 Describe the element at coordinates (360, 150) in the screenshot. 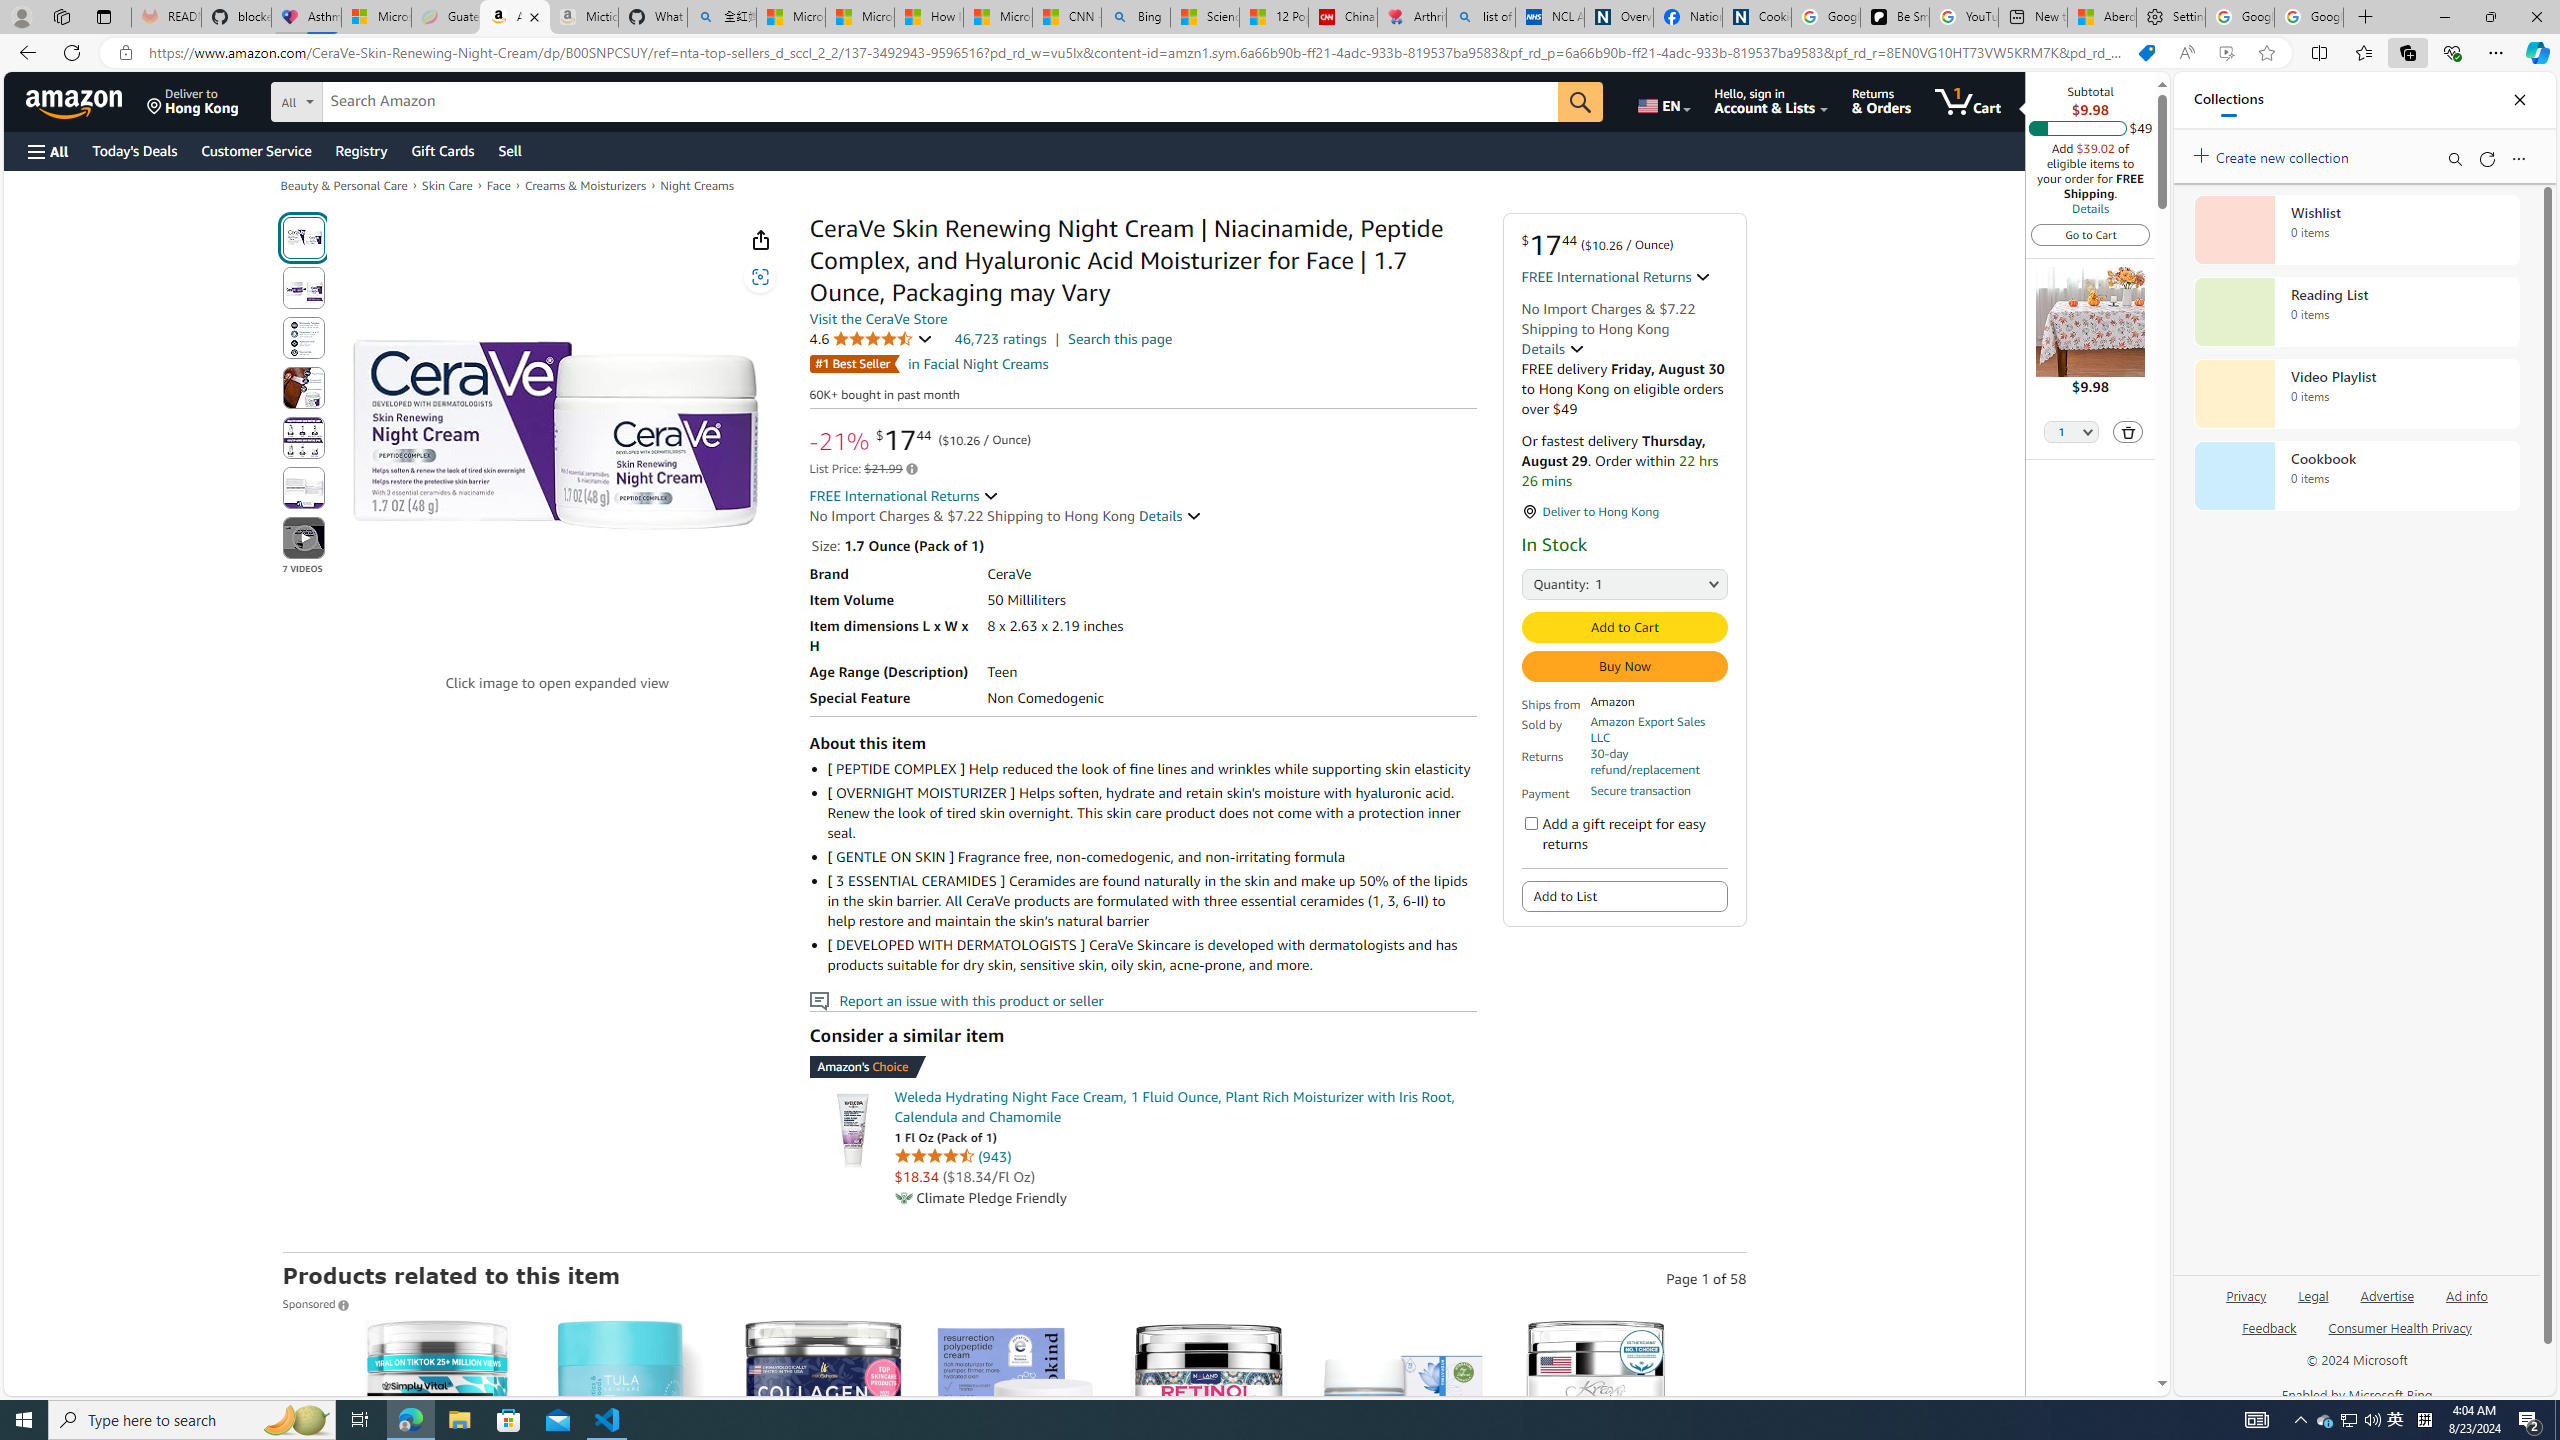

I see `Registry` at that location.